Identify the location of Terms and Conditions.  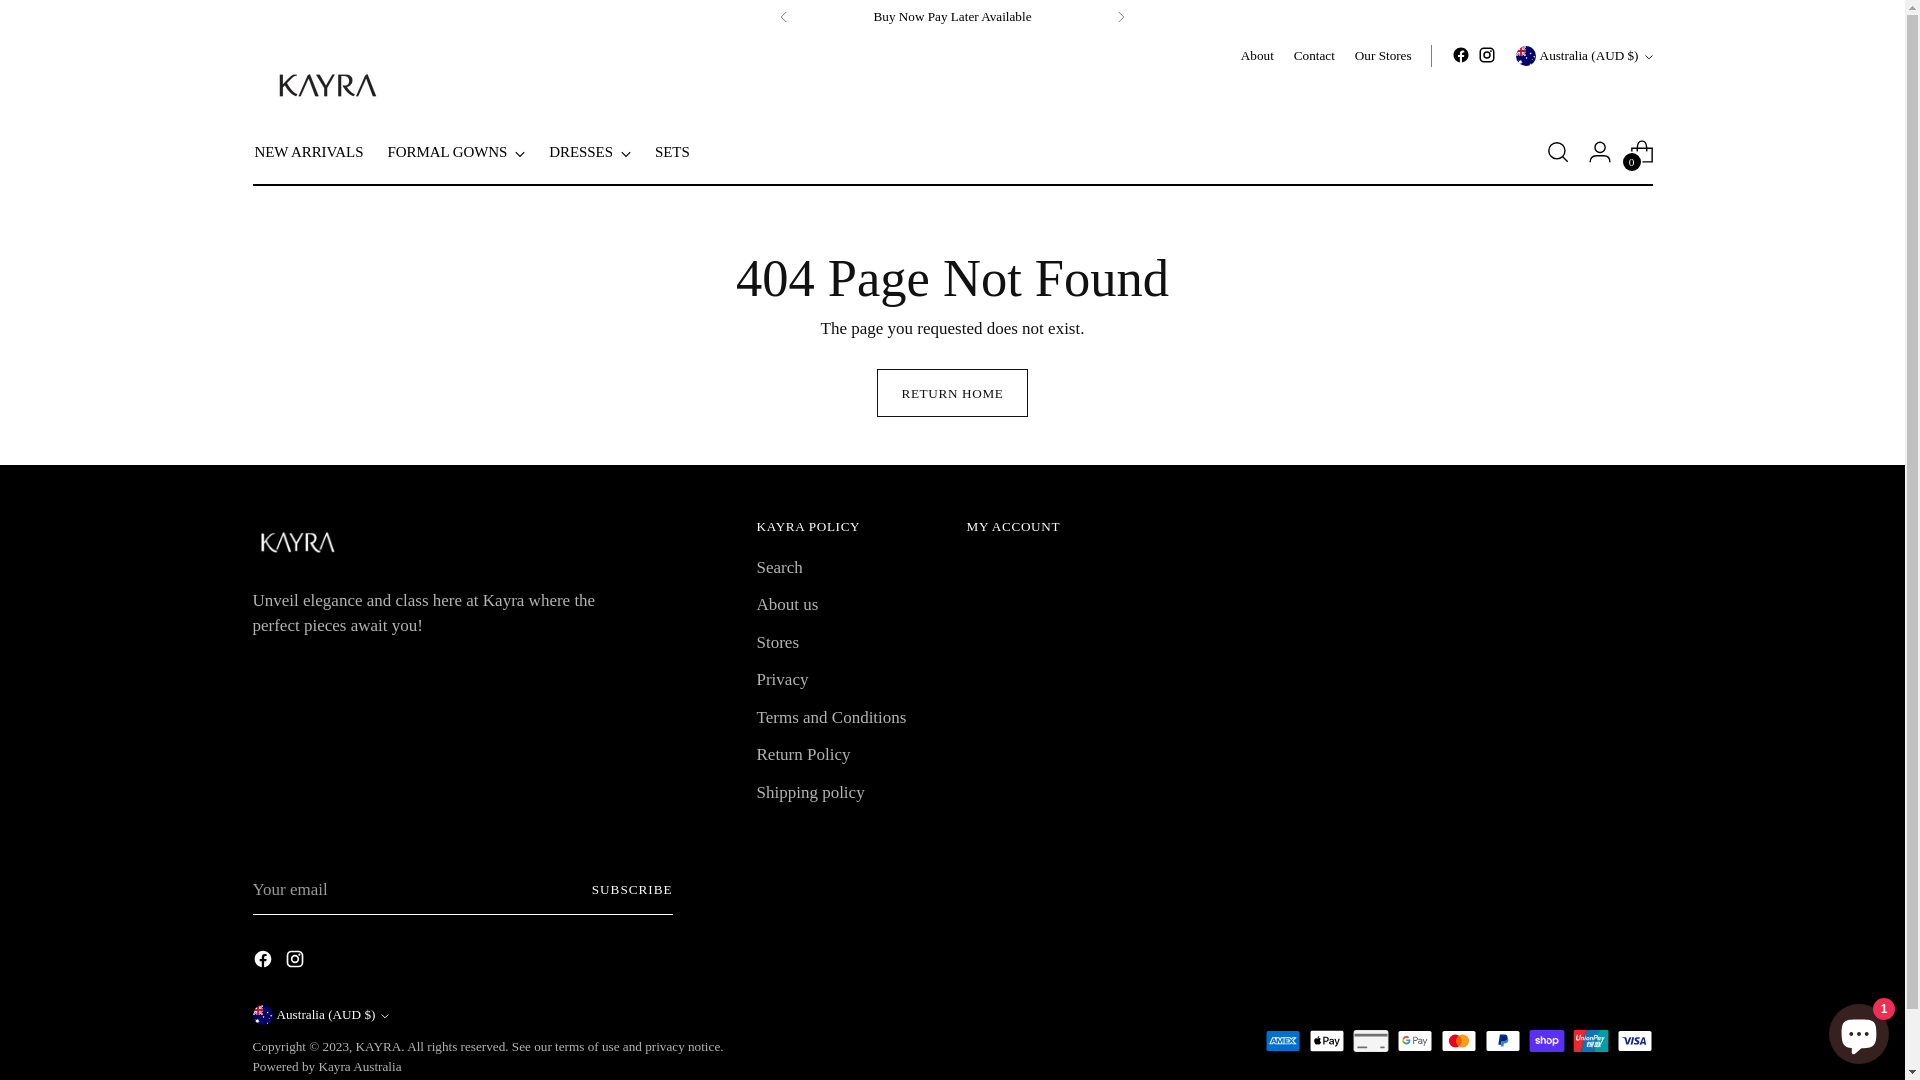
(831, 718).